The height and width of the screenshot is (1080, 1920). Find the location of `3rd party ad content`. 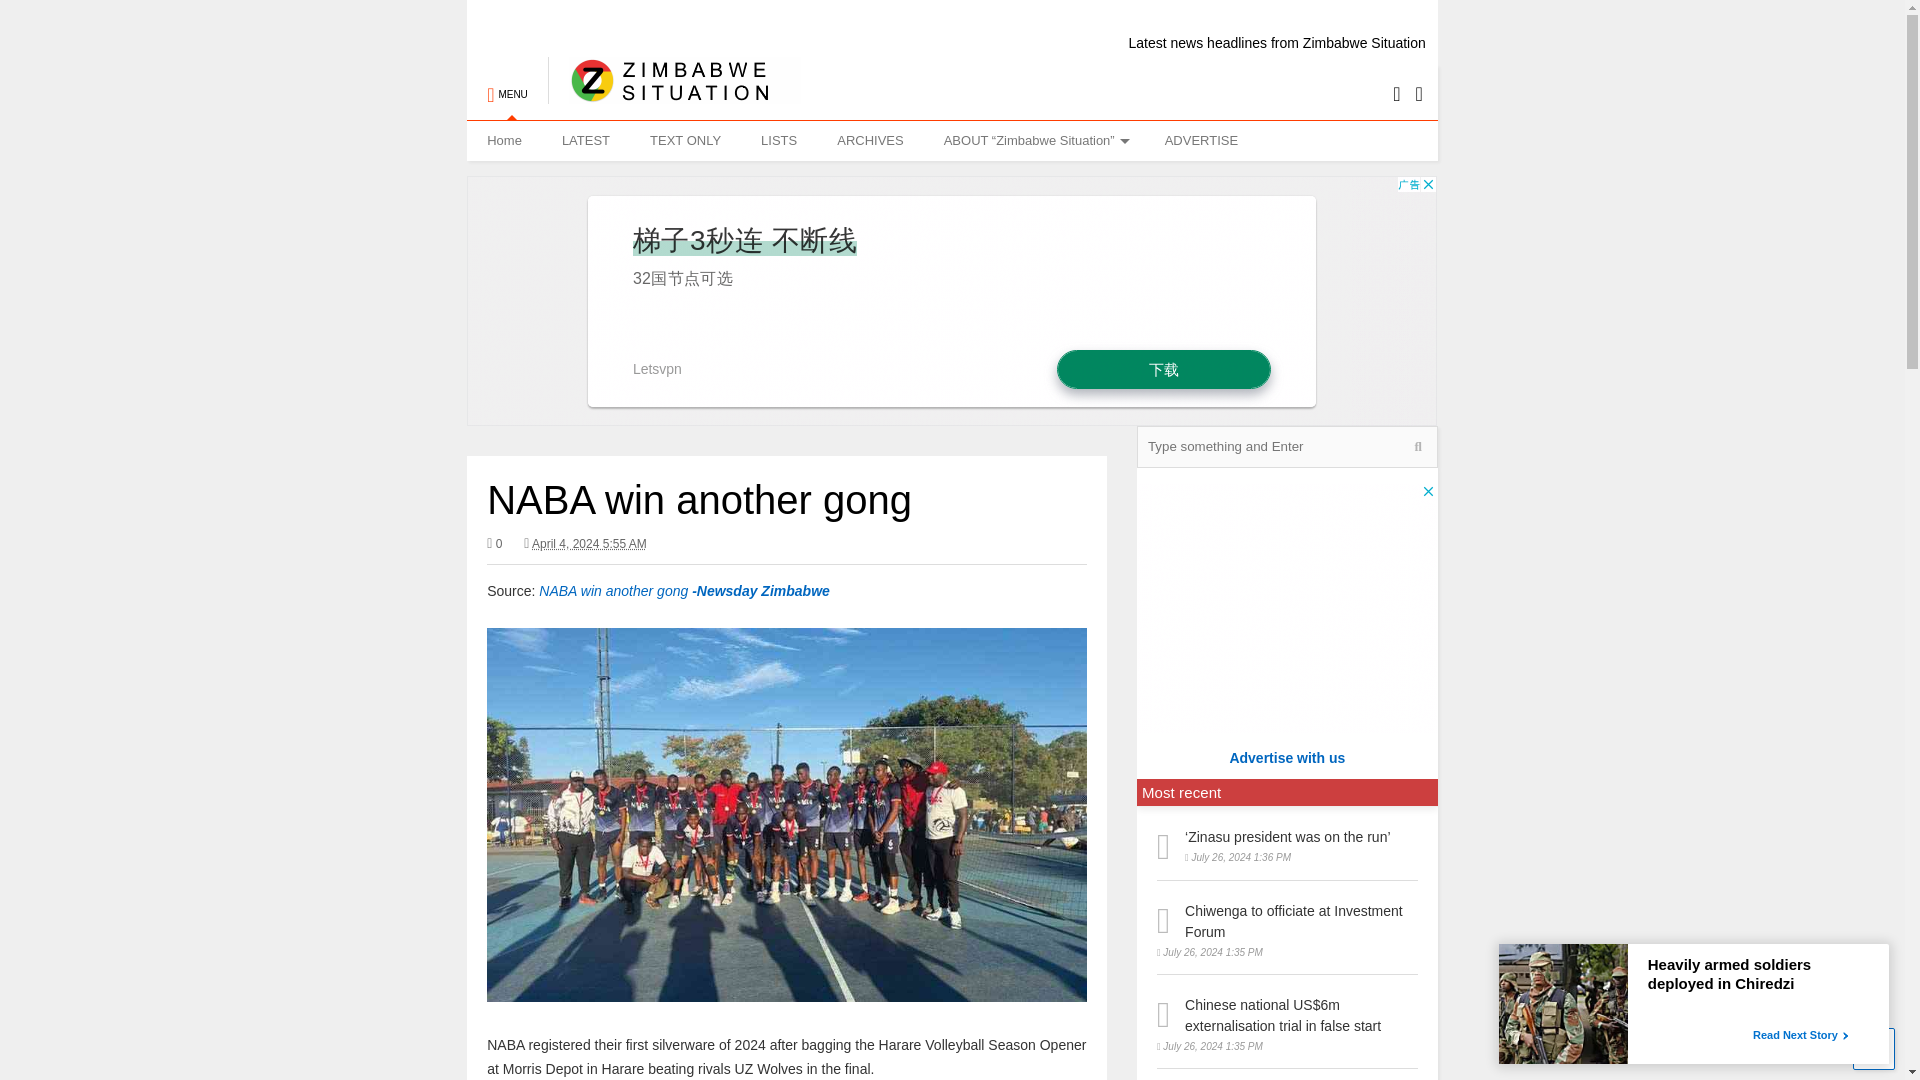

3rd party ad content is located at coordinates (1286, 608).